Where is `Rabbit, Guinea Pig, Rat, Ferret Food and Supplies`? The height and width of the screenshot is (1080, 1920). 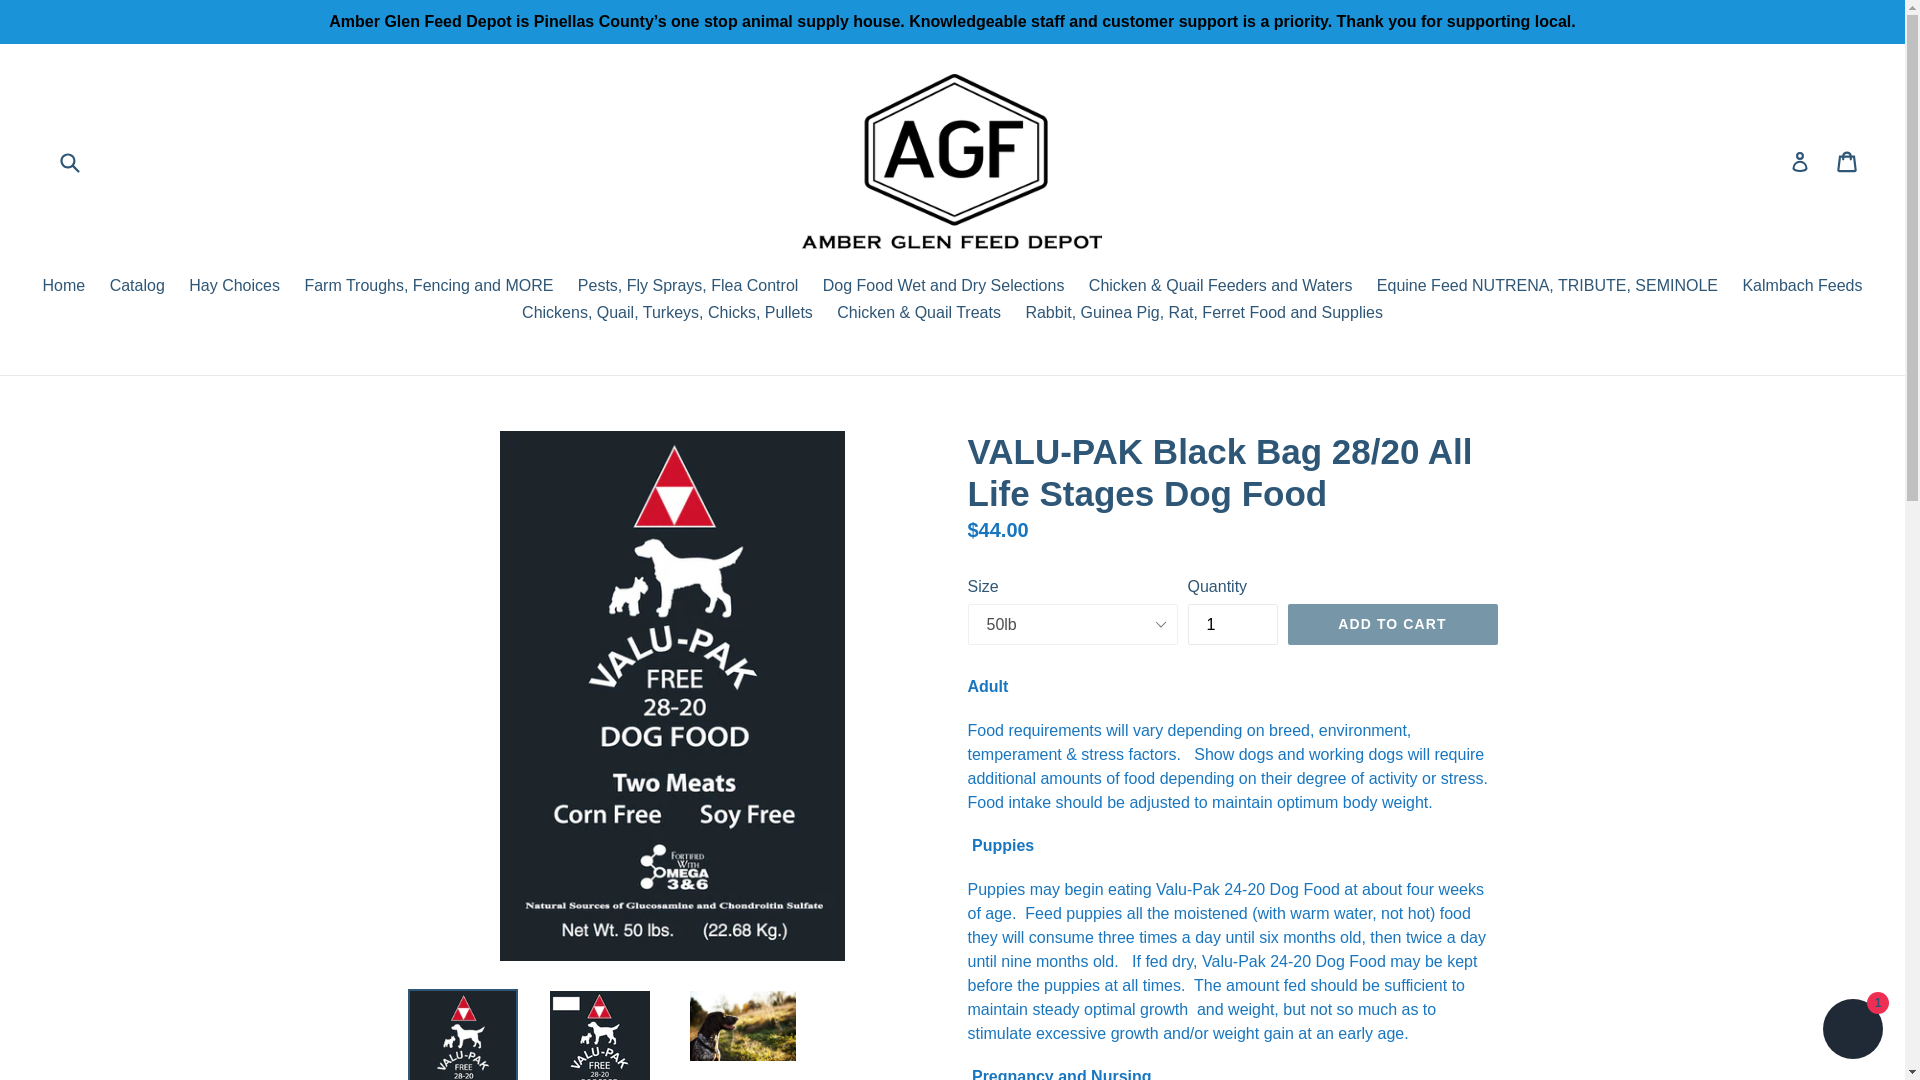 Rabbit, Guinea Pig, Rat, Ferret Food and Supplies is located at coordinates (1204, 314).